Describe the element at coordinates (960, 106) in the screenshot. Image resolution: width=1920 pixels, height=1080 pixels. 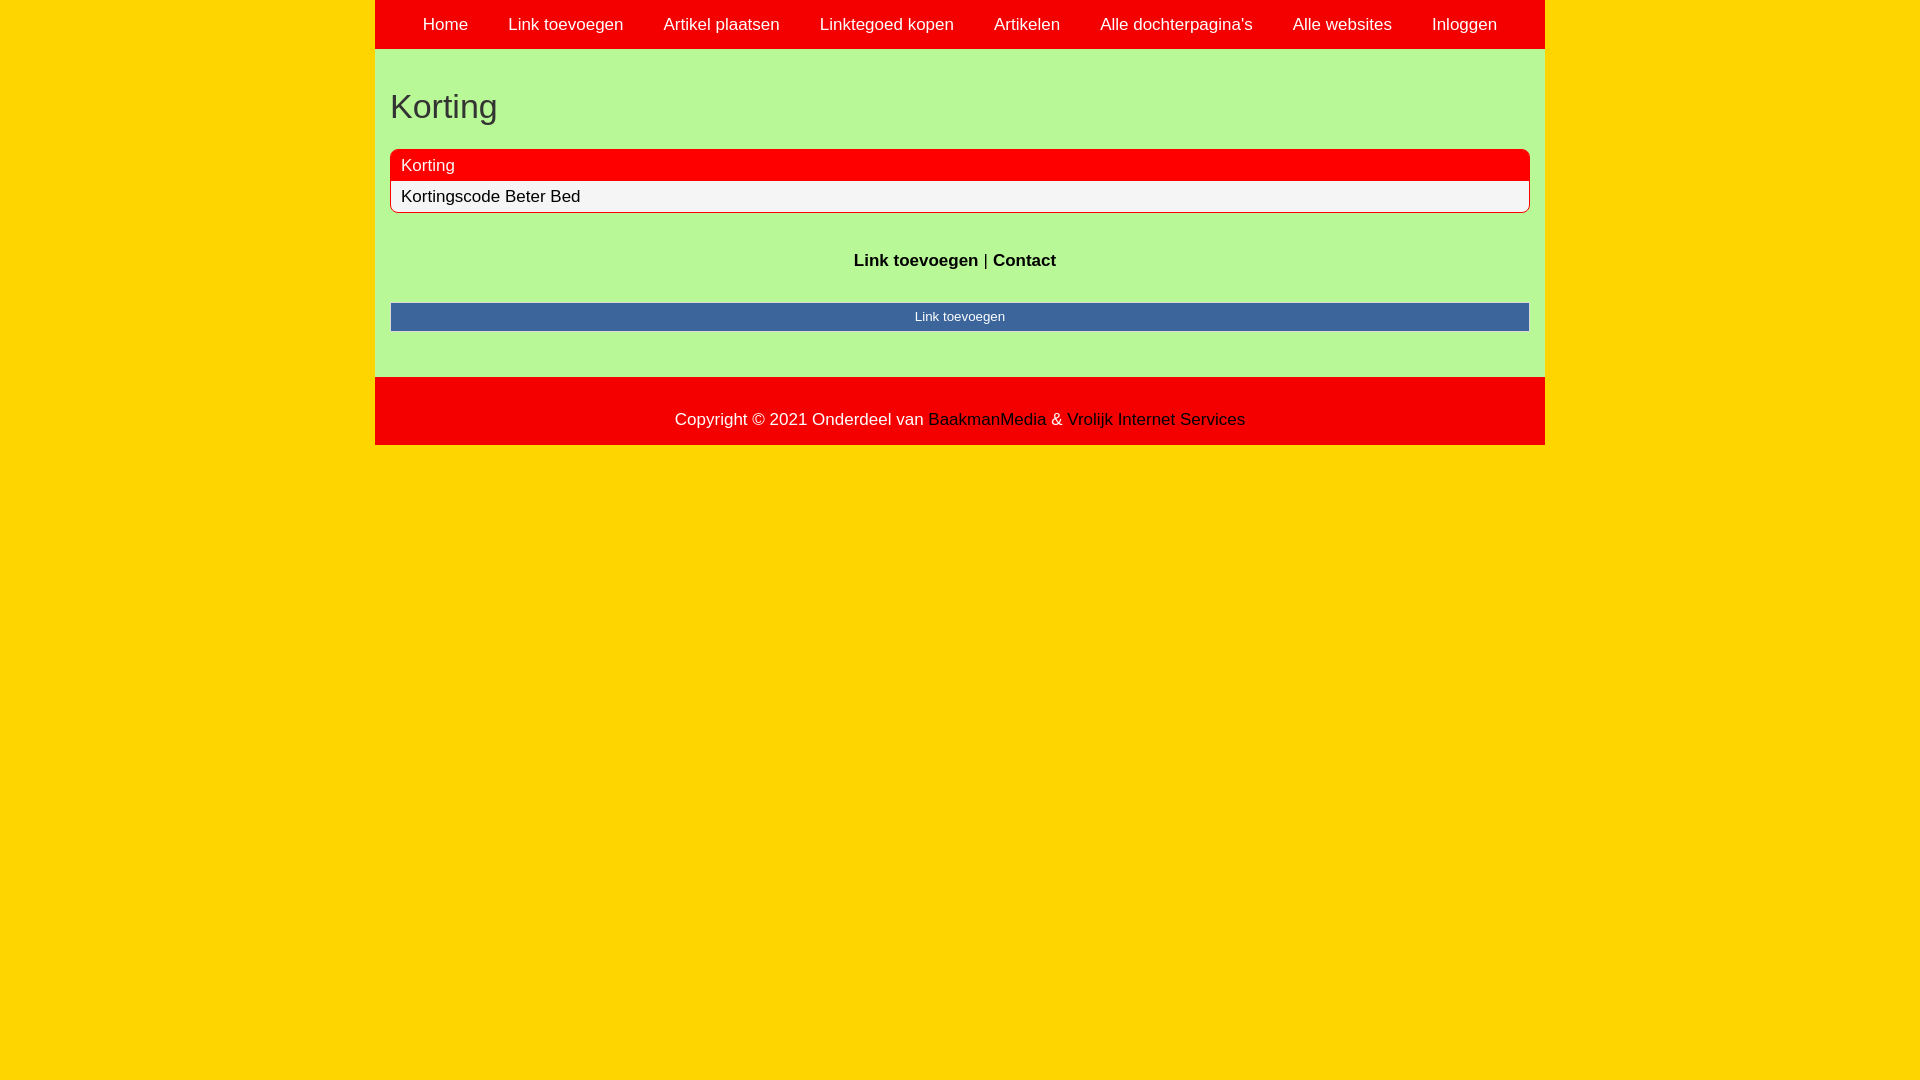
I see `Korting` at that location.